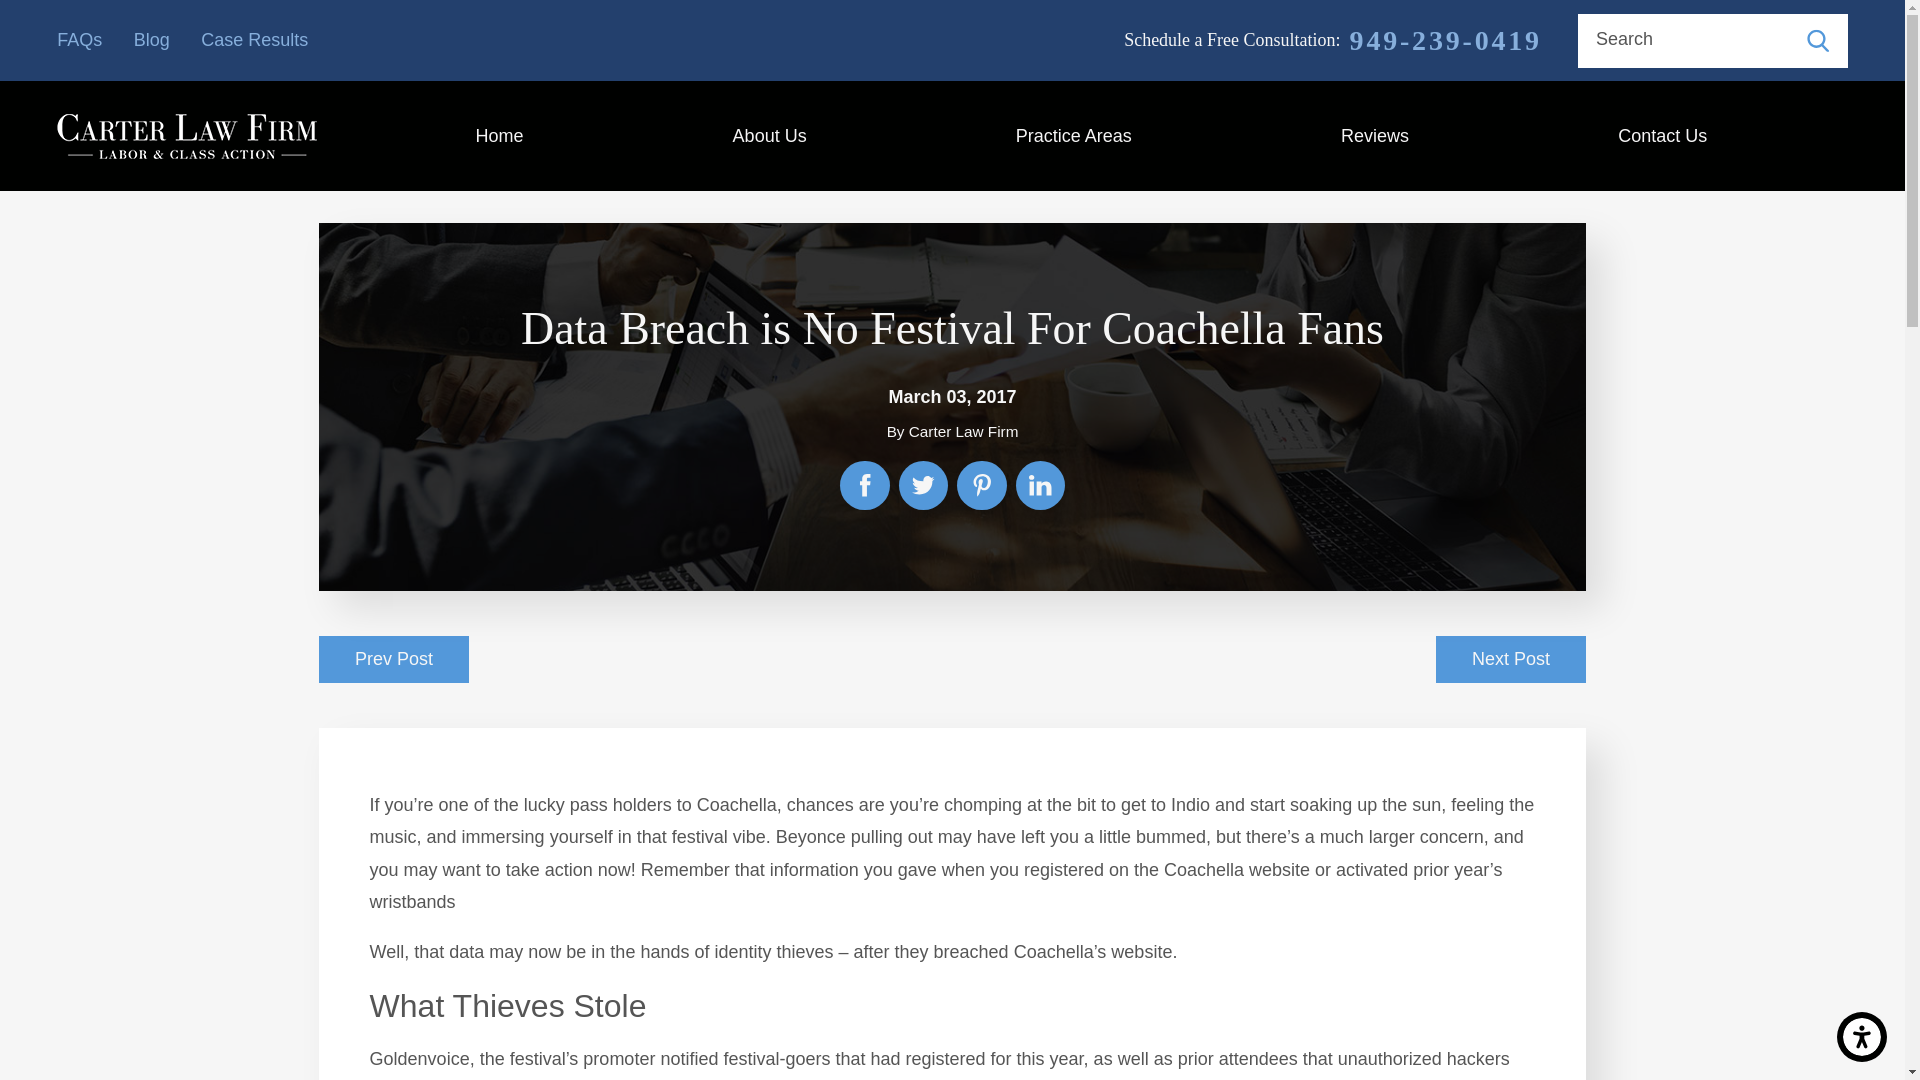 This screenshot has height=1080, width=1920. I want to click on 949-239-0419, so click(1445, 40).